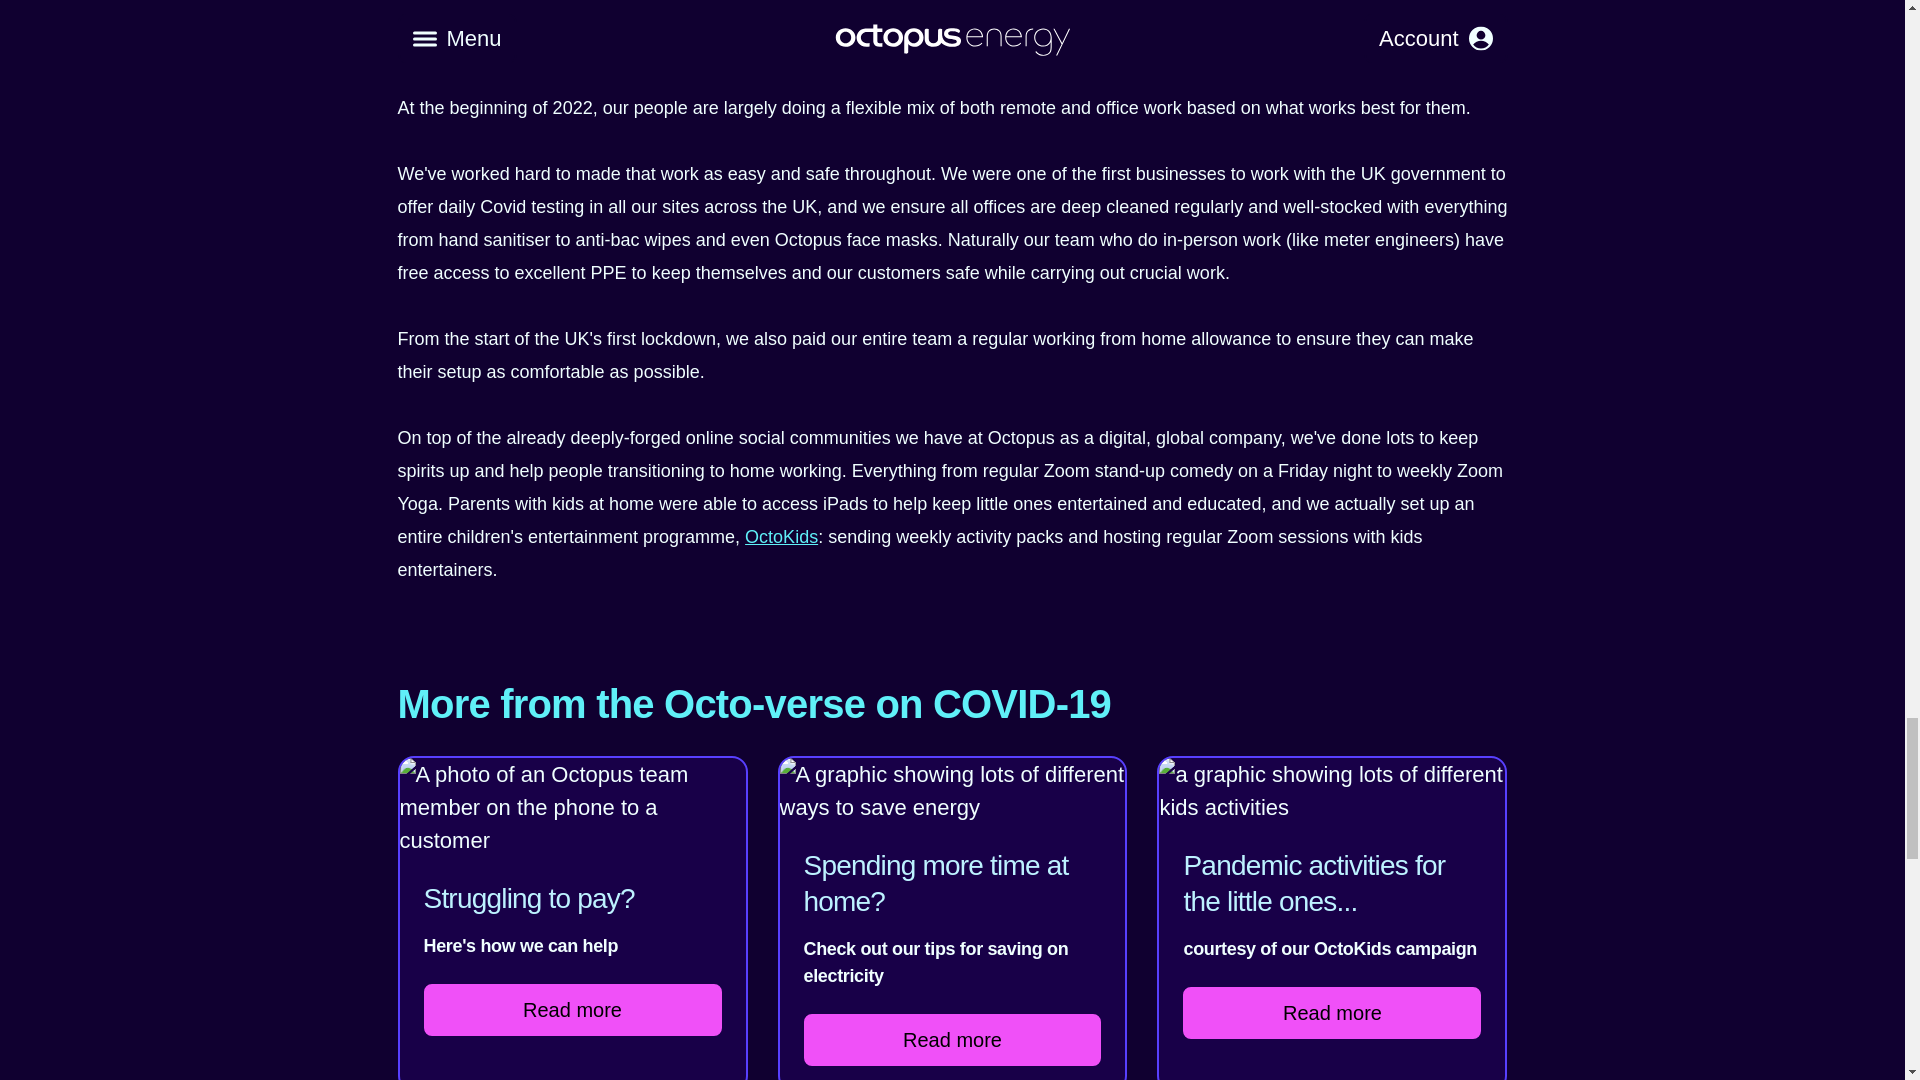 The width and height of the screenshot is (1920, 1080). Describe the element at coordinates (780, 536) in the screenshot. I see `OctoKids` at that location.